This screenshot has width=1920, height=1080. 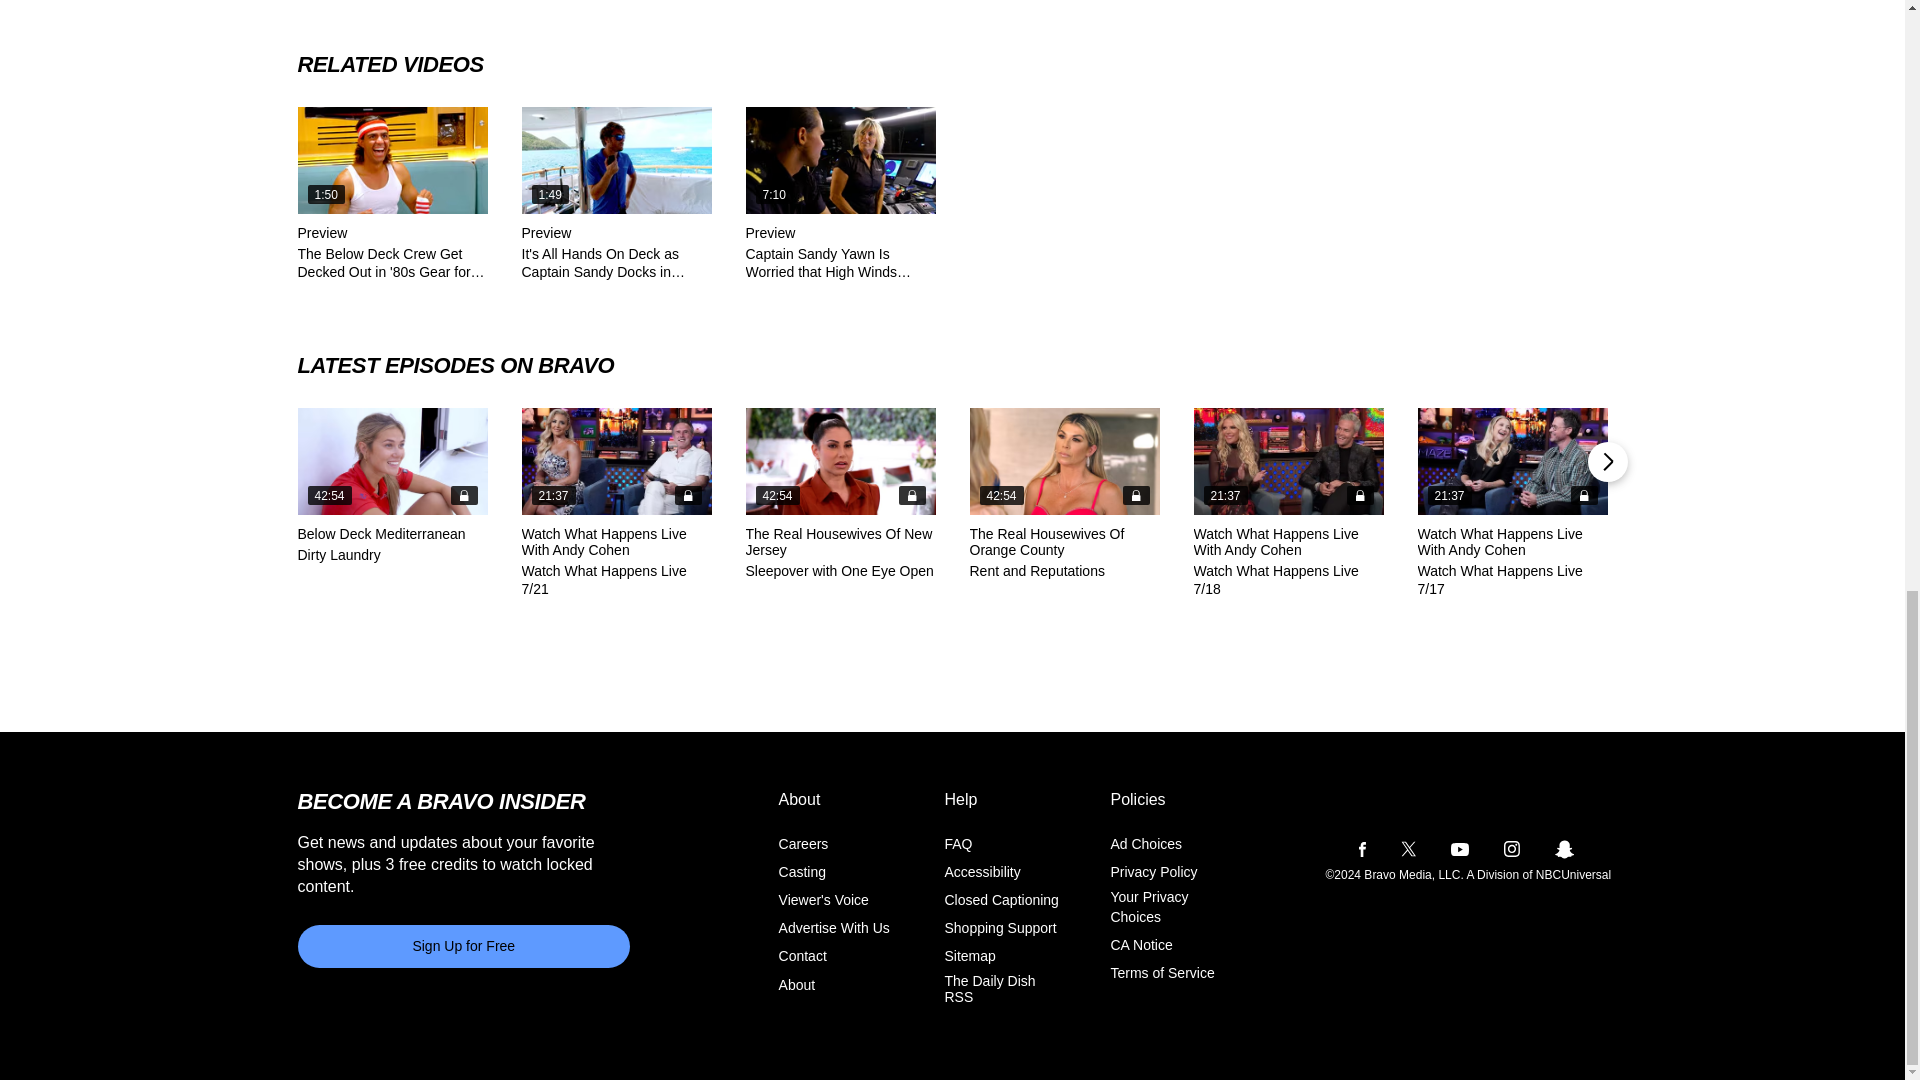 I want to click on Rent and Reputations, so click(x=1064, y=462).